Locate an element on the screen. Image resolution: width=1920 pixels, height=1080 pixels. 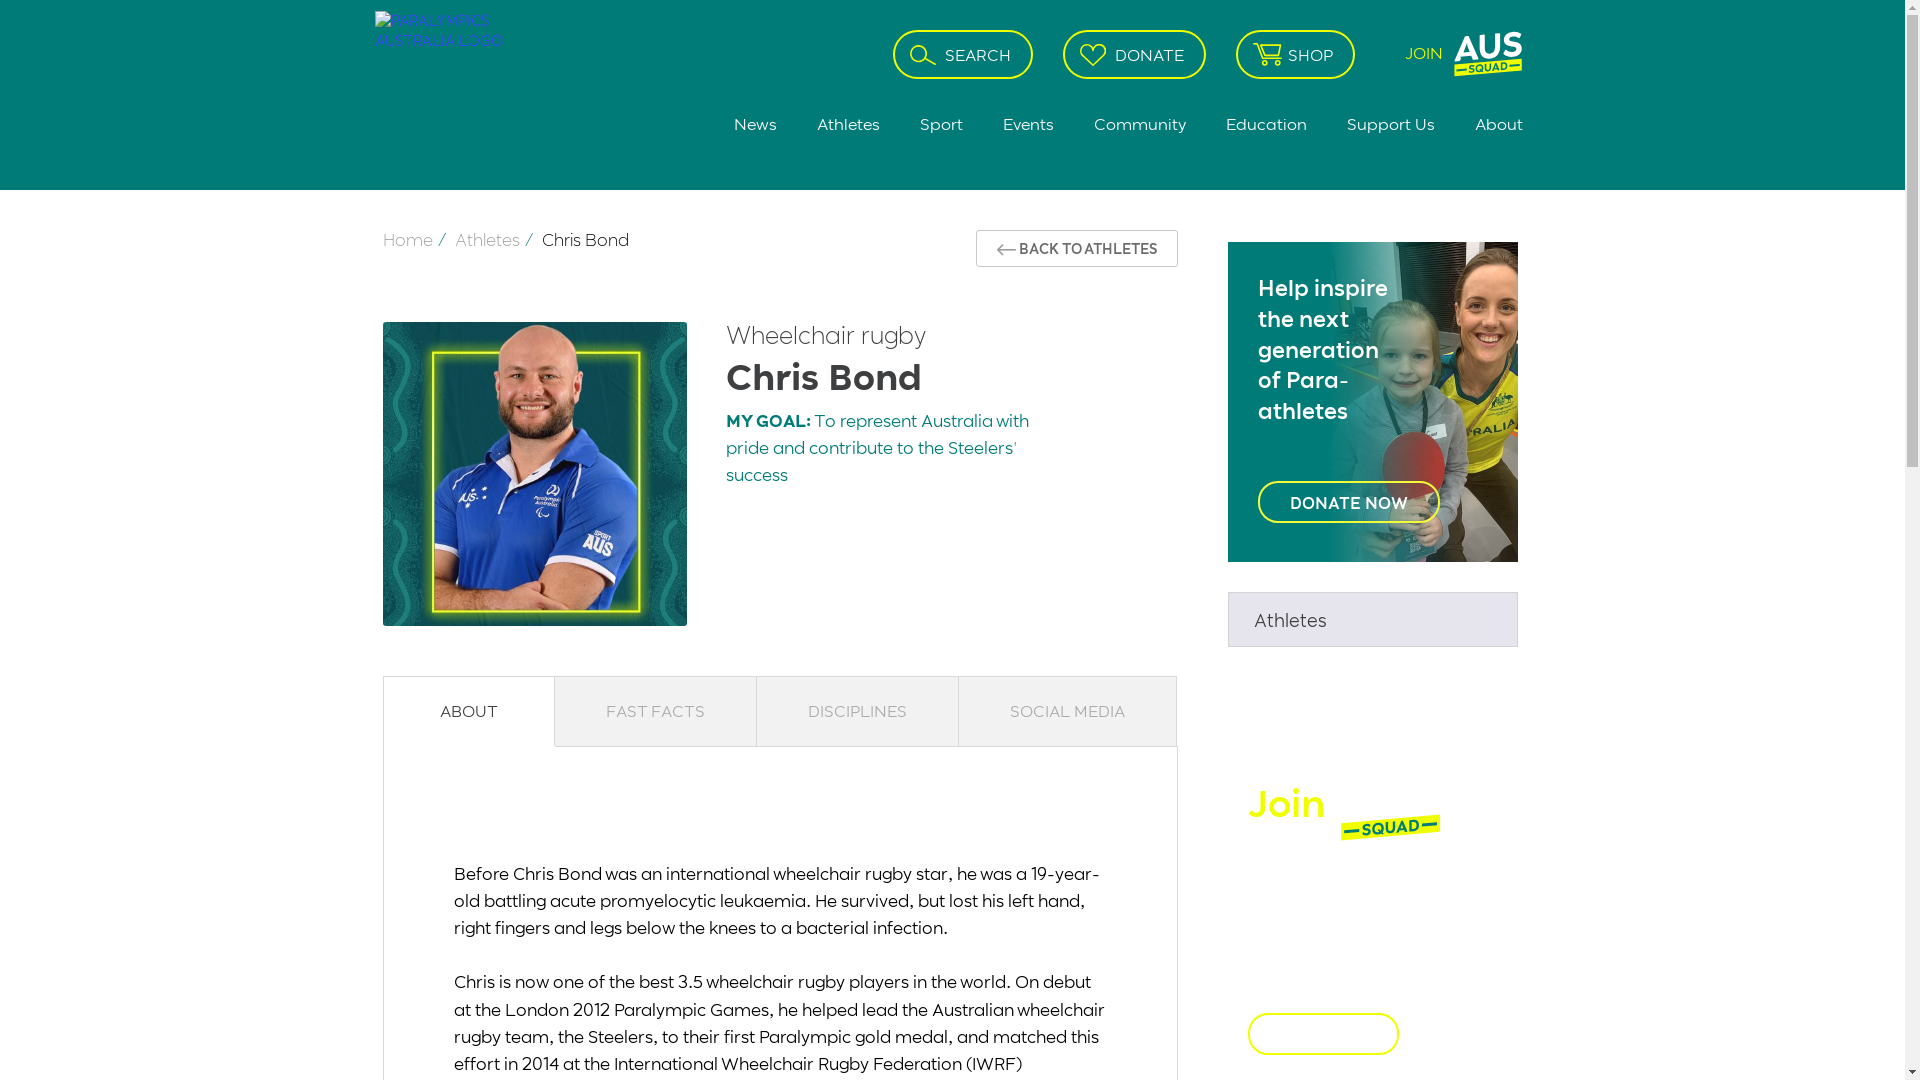
Education is located at coordinates (1266, 124).